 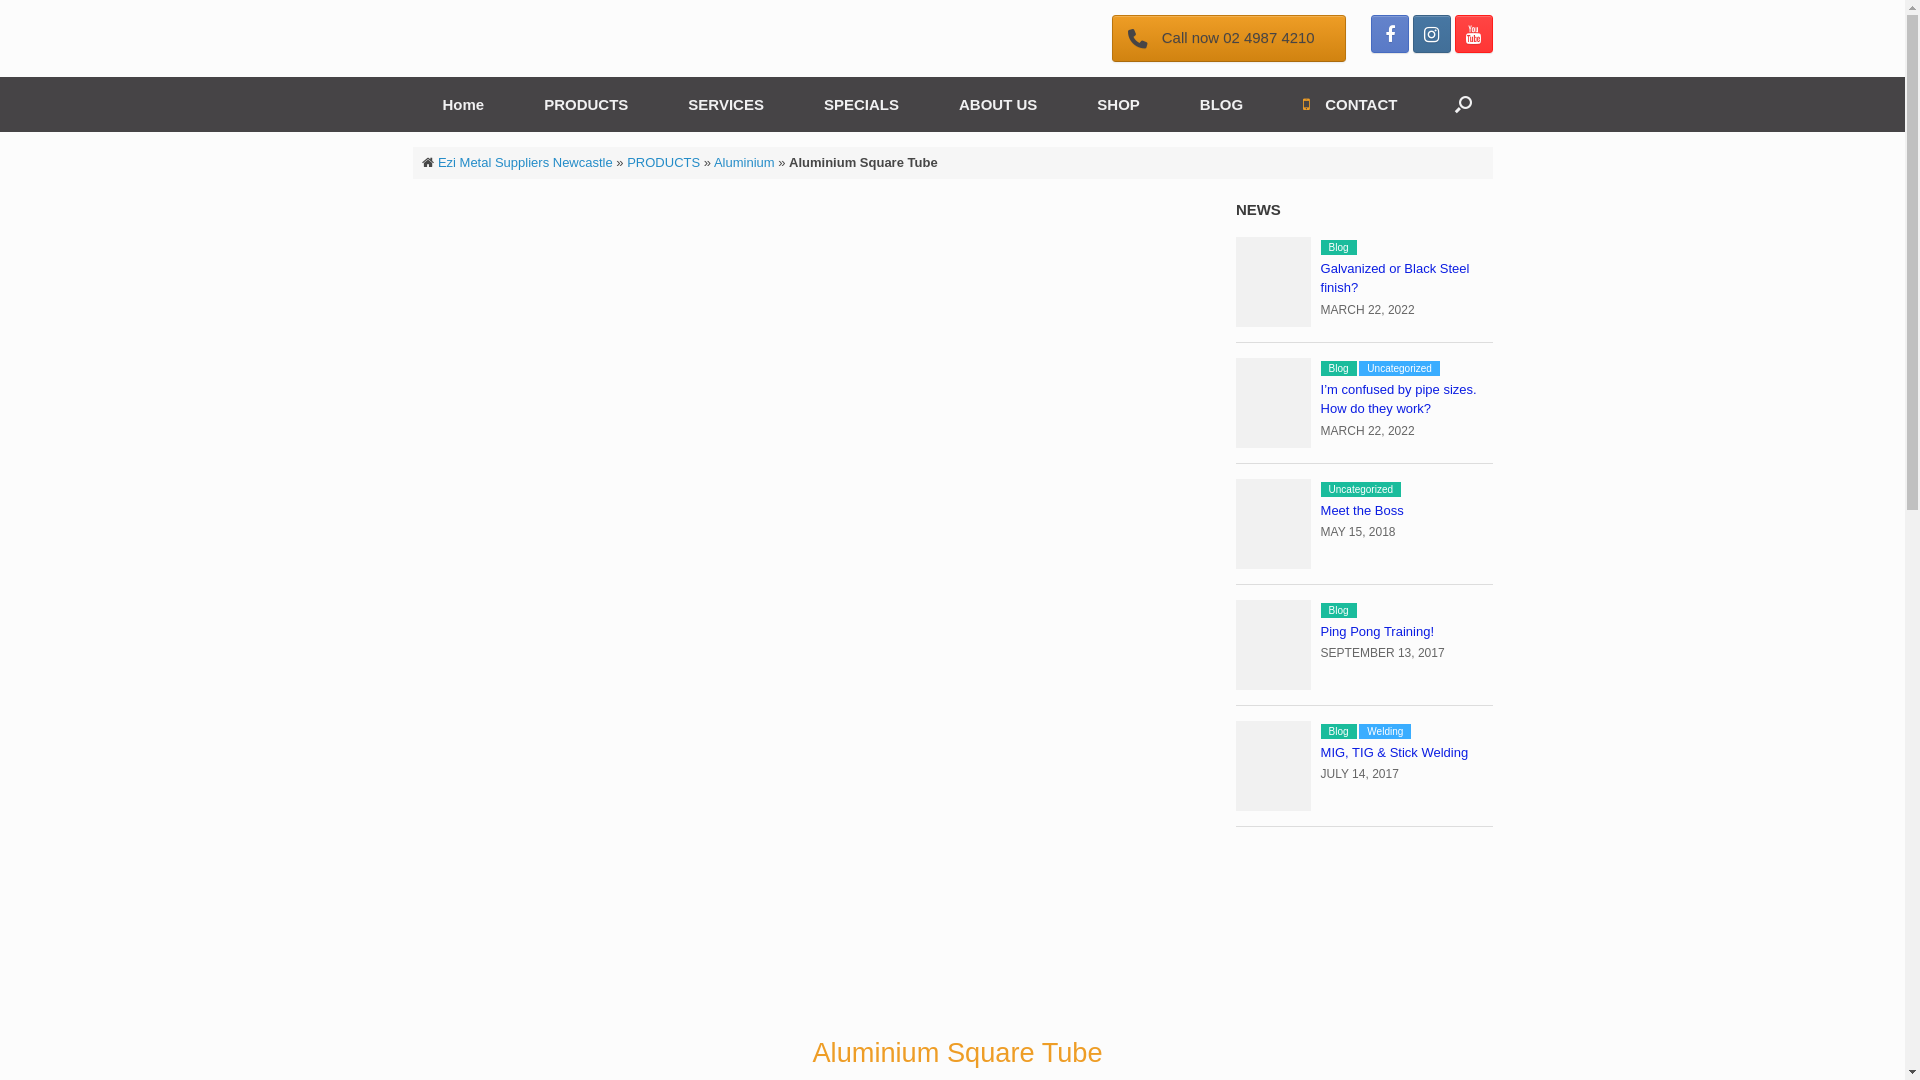 What do you see at coordinates (1431, 34) in the screenshot?
I see `Ezimetal Instagram` at bounding box center [1431, 34].